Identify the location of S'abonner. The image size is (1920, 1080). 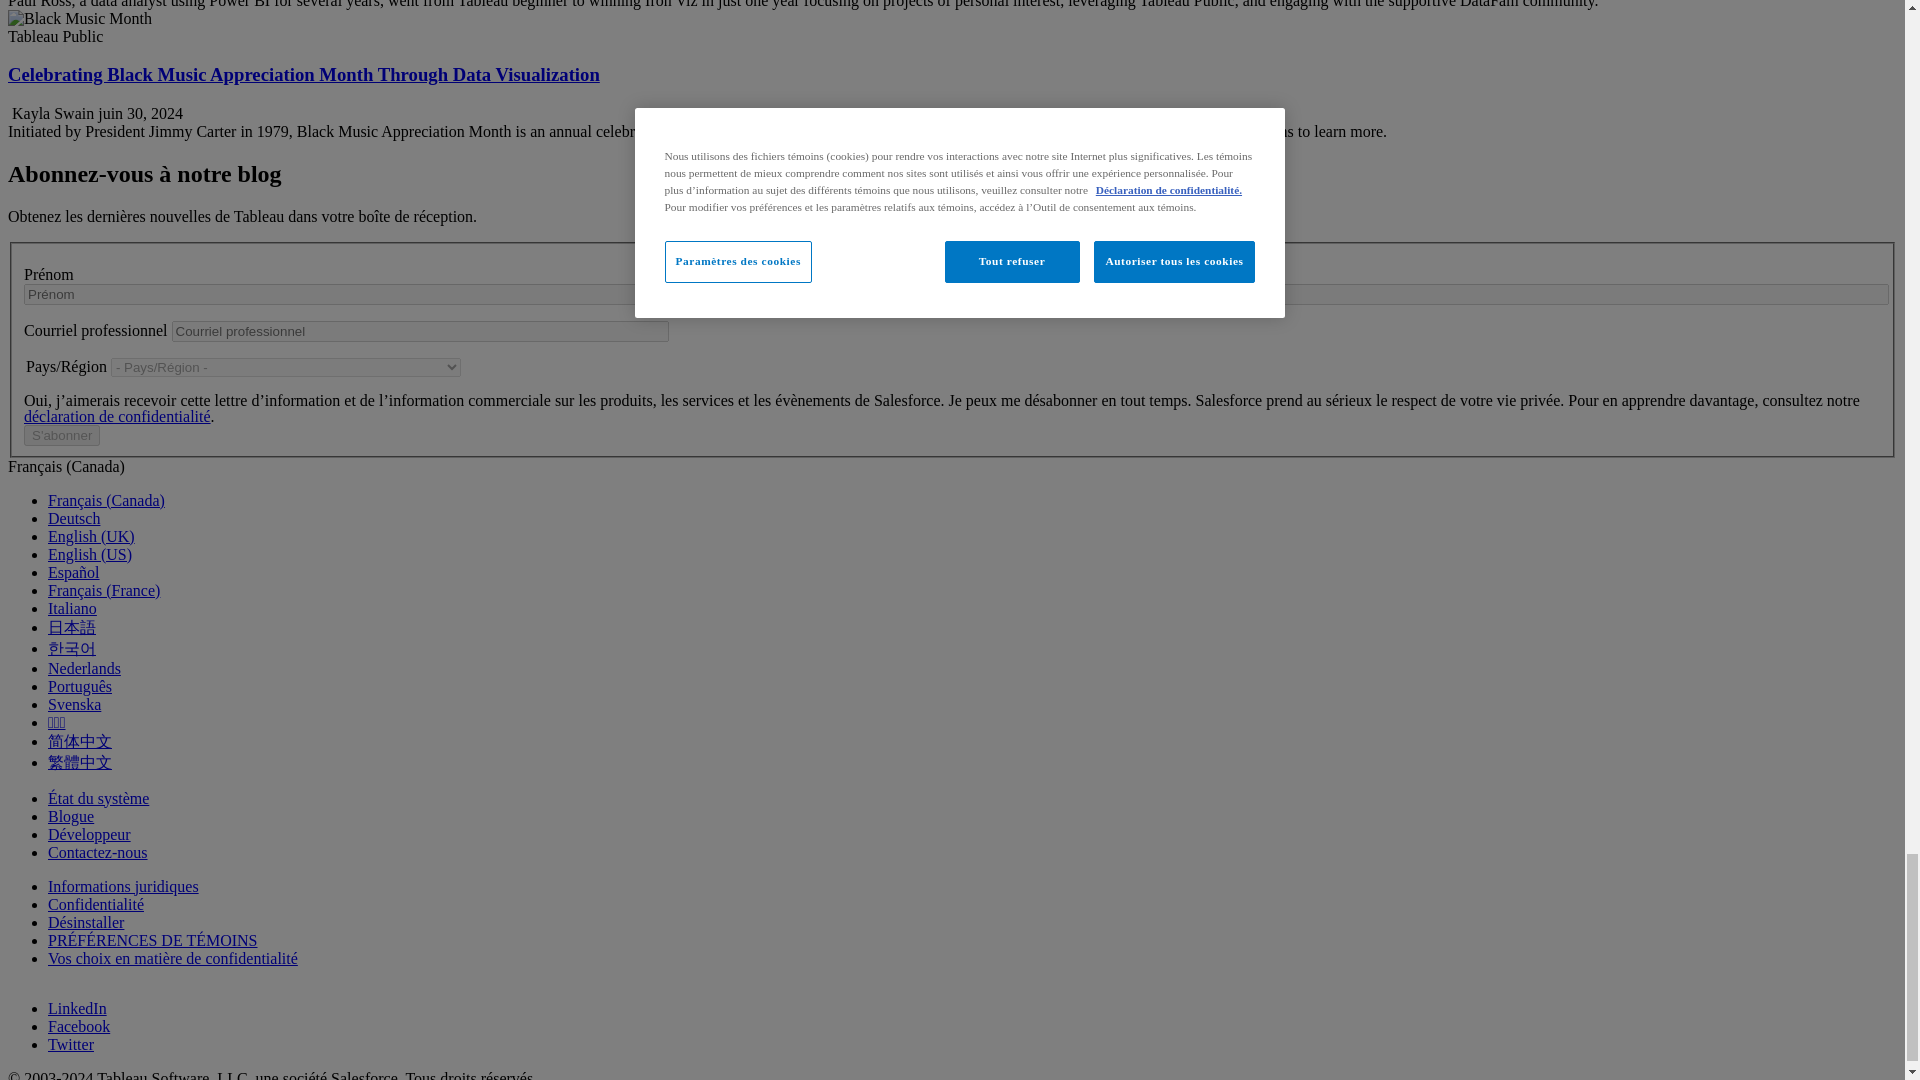
(61, 436).